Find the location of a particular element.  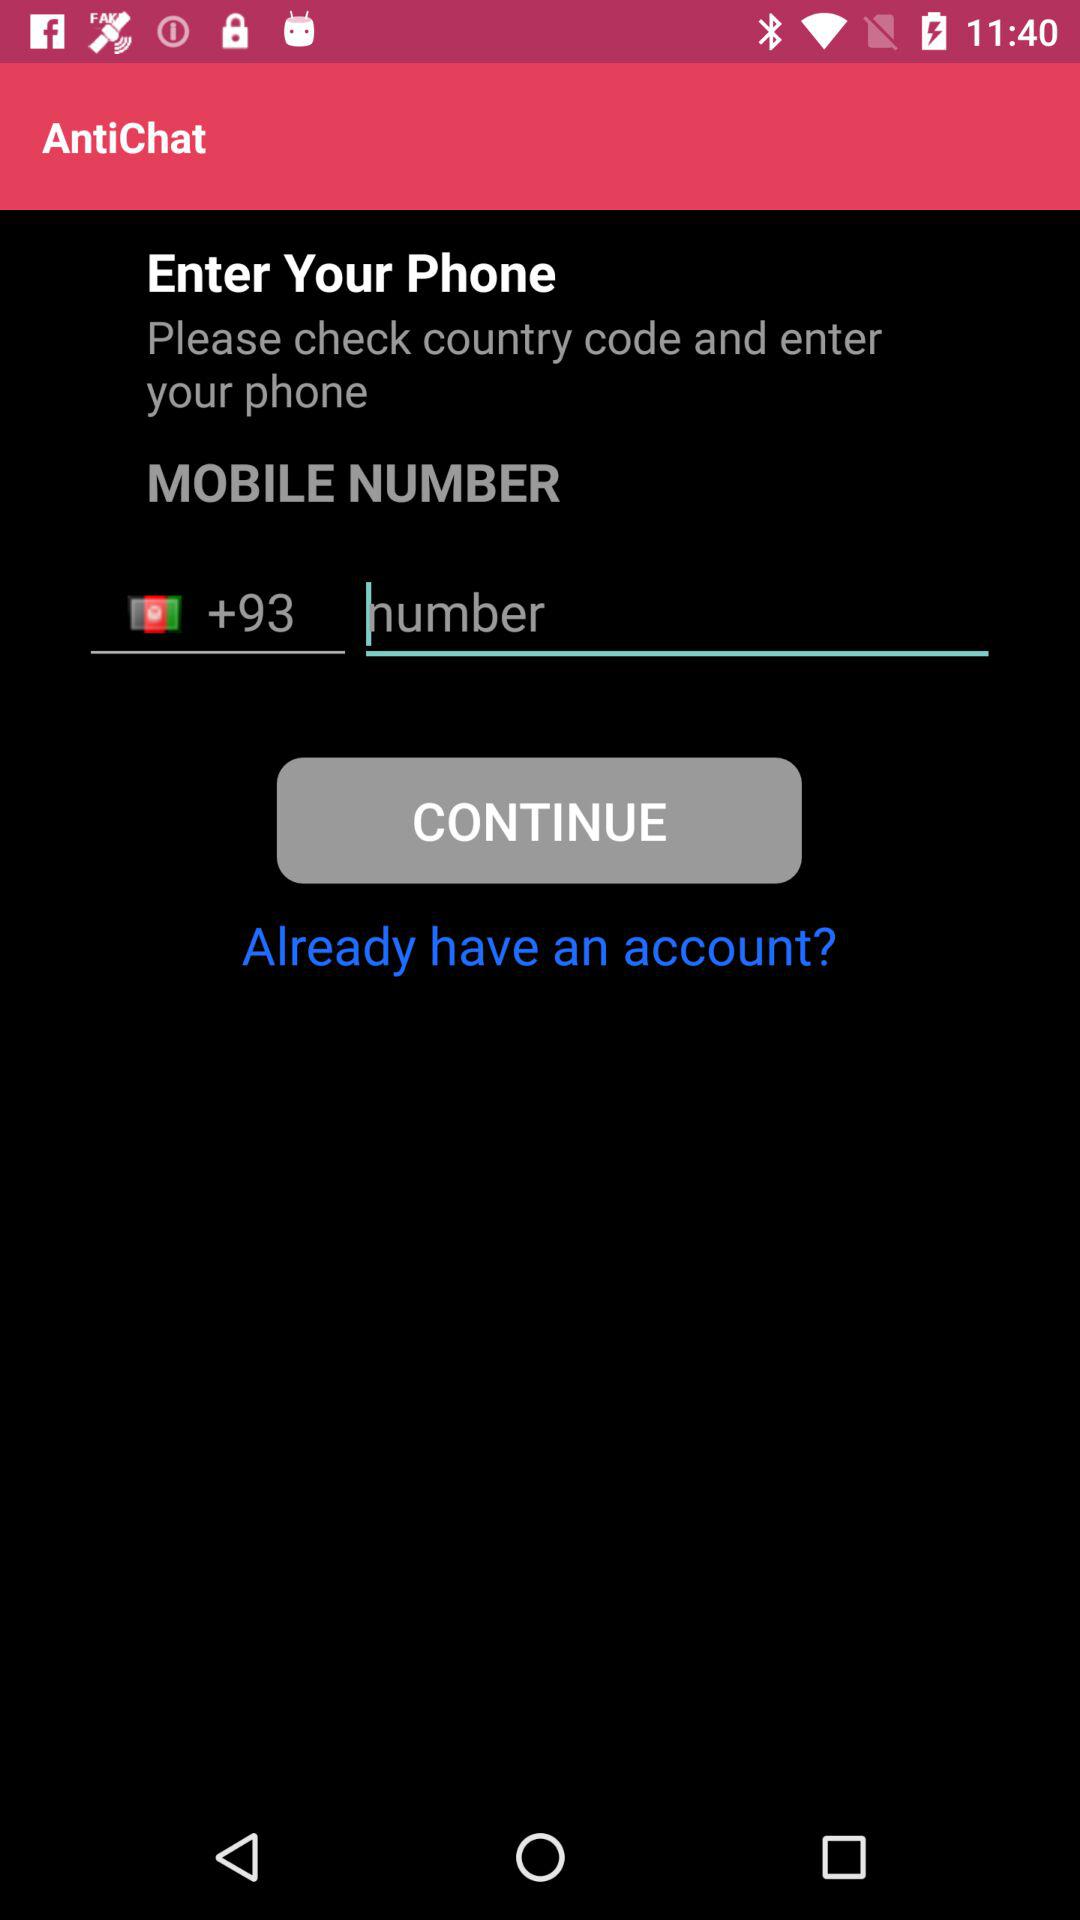

turn on already have an item is located at coordinates (538, 944).